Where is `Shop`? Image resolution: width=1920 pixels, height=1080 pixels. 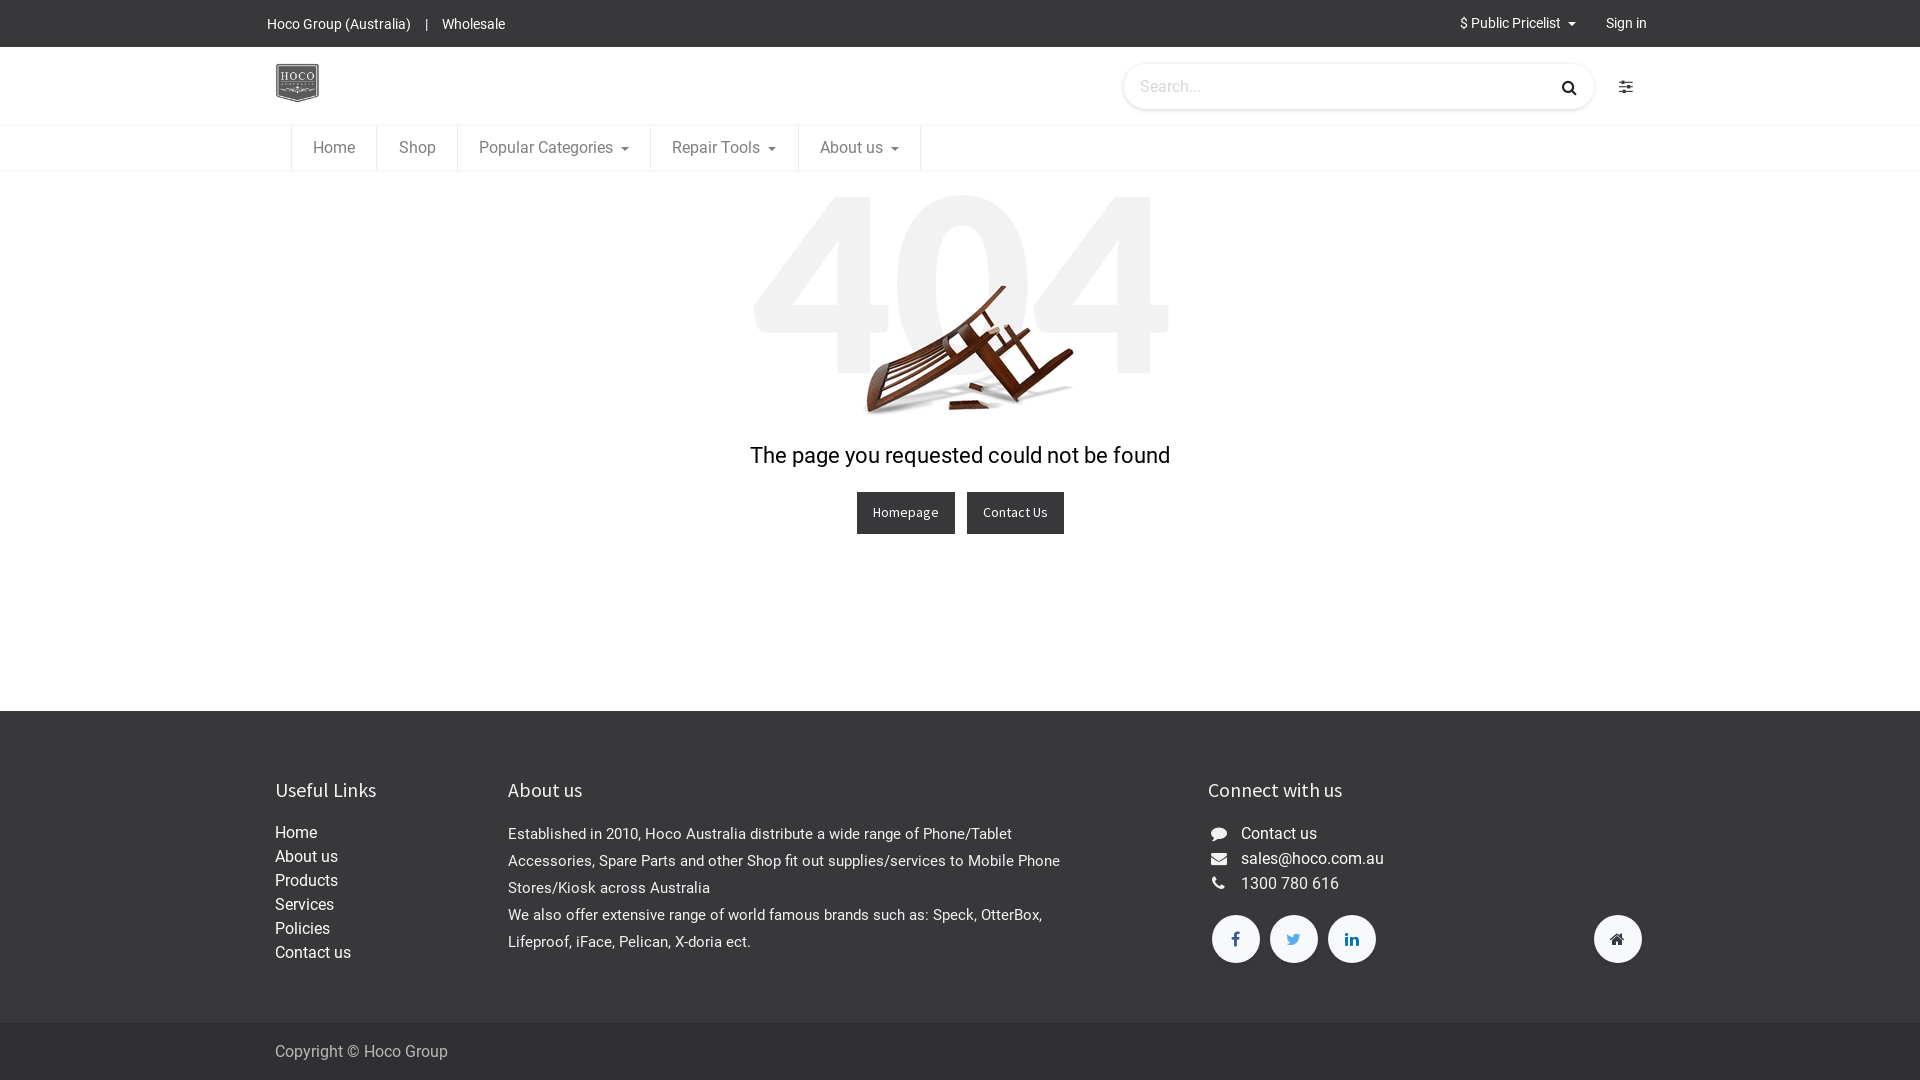
Shop is located at coordinates (416, 148).